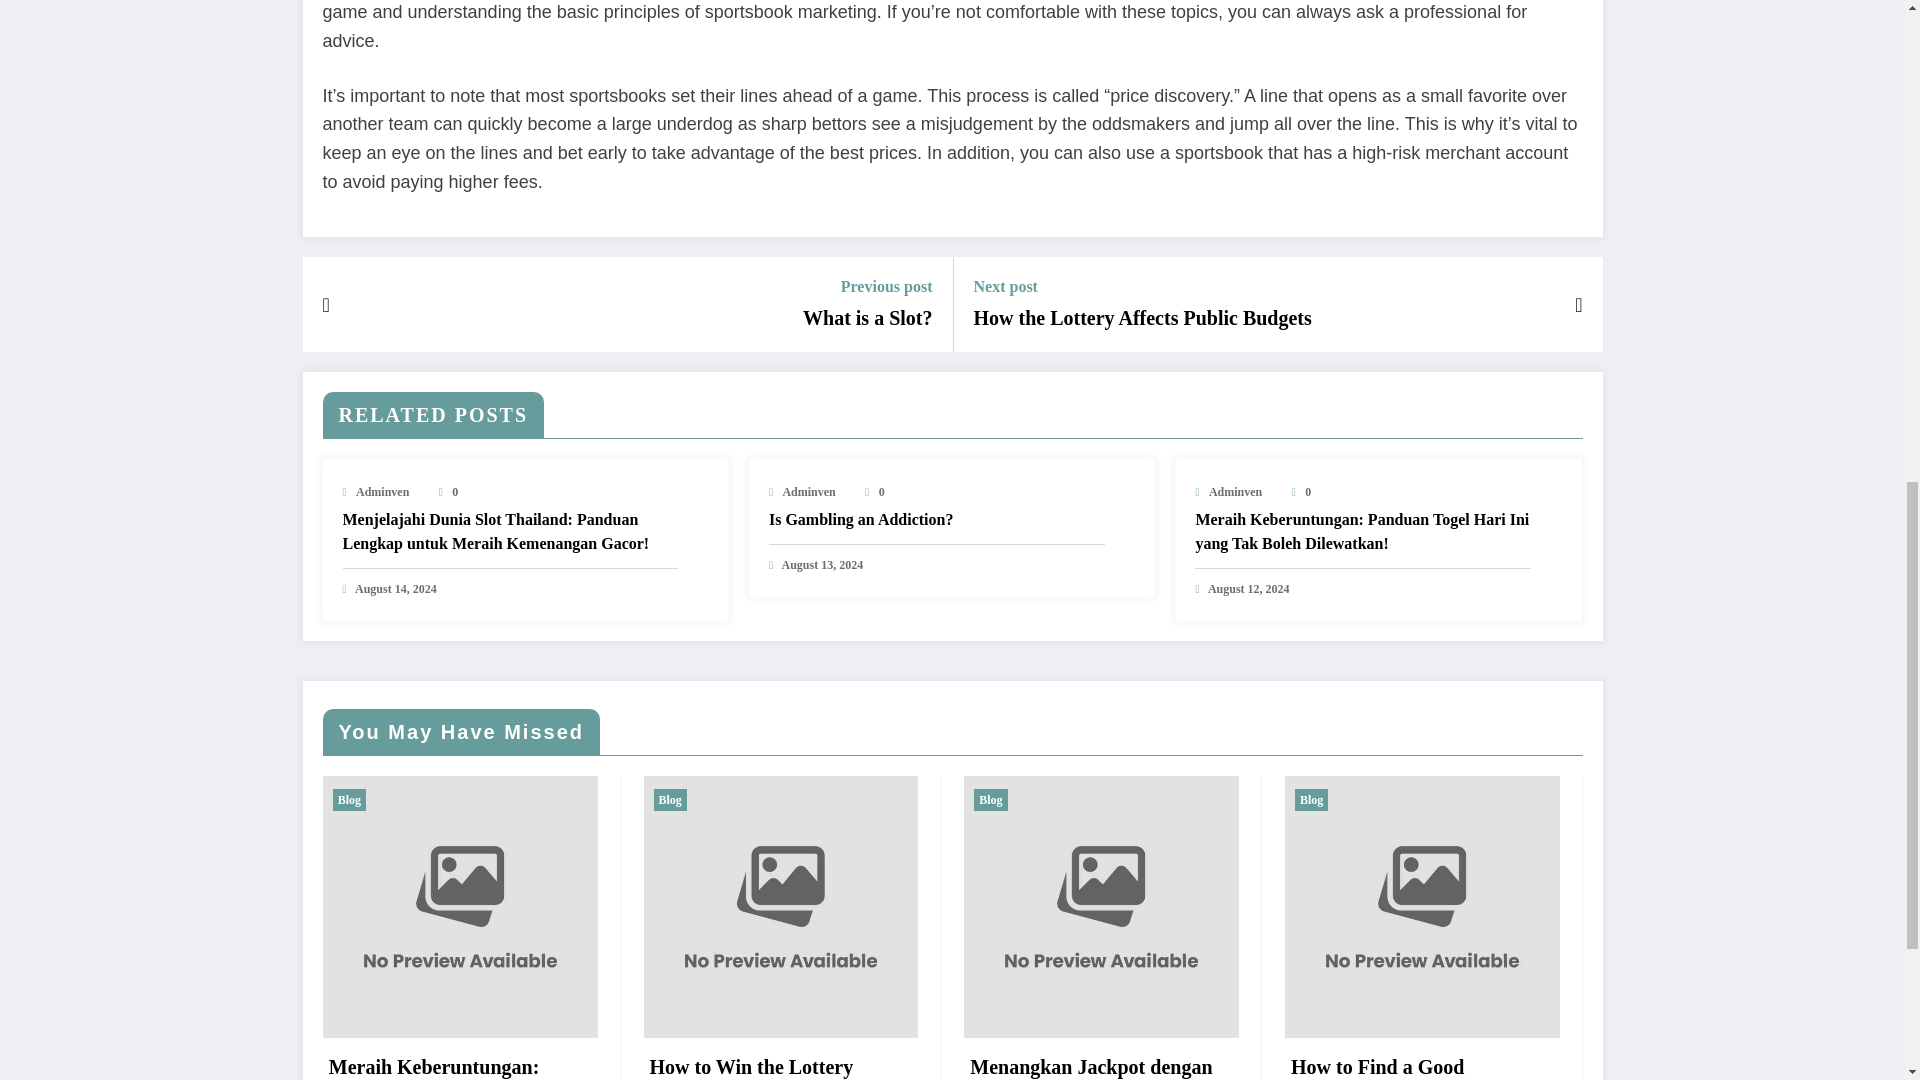  What do you see at coordinates (1142, 317) in the screenshot?
I see `How the Lottery Affects Public Budgets` at bounding box center [1142, 317].